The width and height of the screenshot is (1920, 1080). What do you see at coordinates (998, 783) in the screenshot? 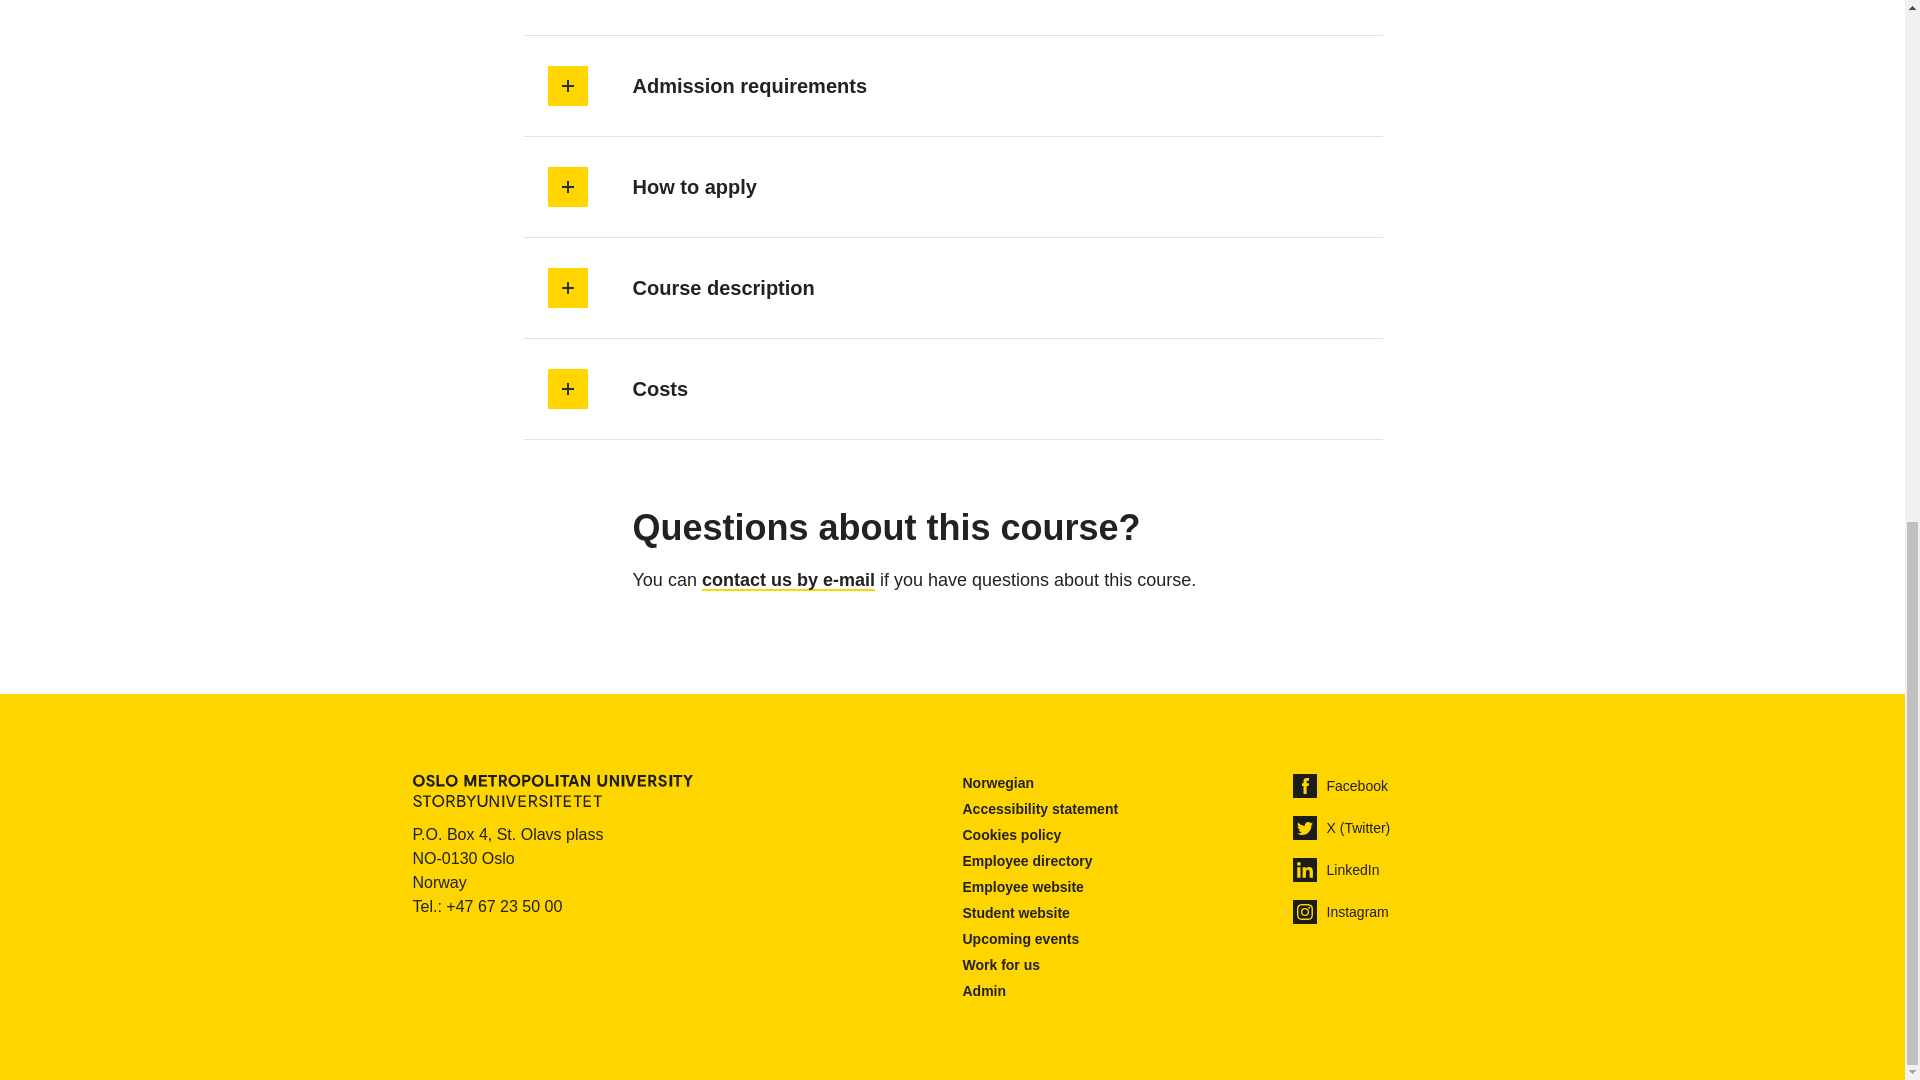
I see `Norwegian` at bounding box center [998, 783].